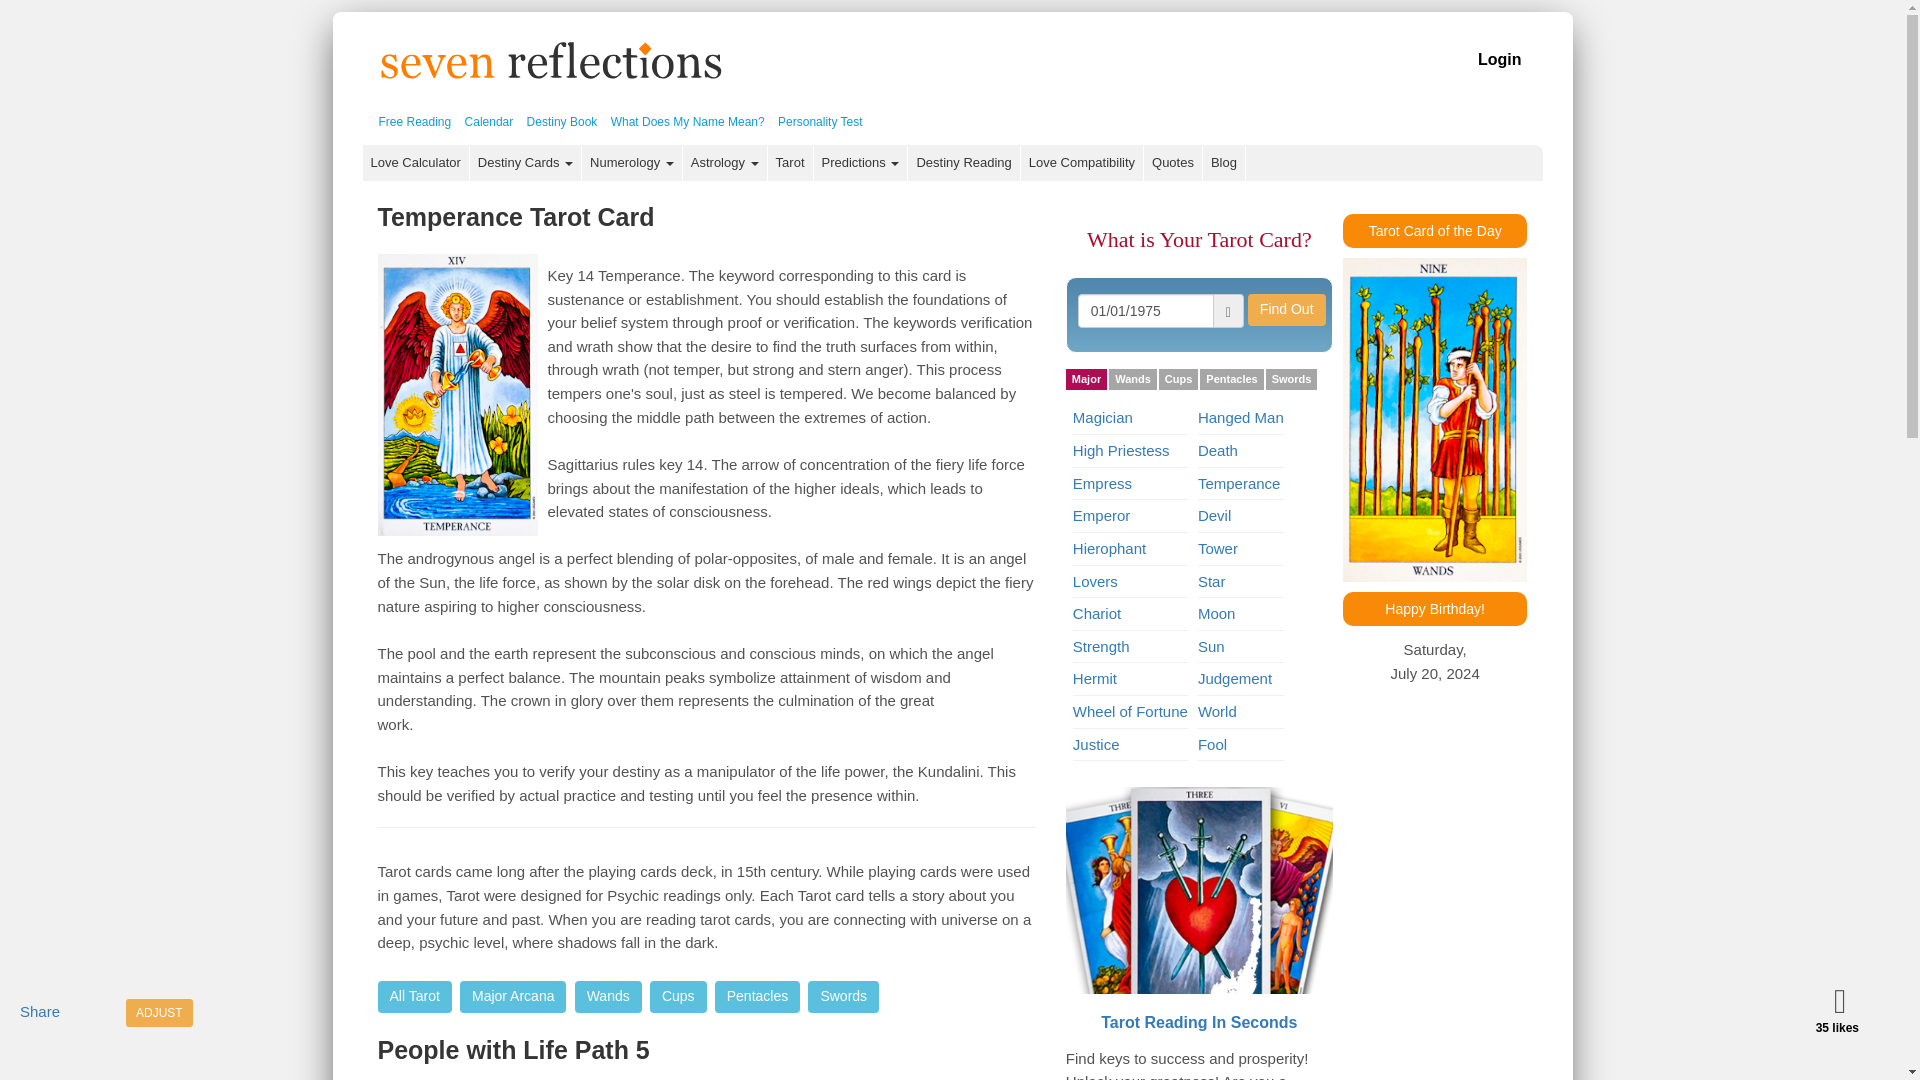  Describe the element at coordinates (820, 121) in the screenshot. I see `Personality Test` at that location.